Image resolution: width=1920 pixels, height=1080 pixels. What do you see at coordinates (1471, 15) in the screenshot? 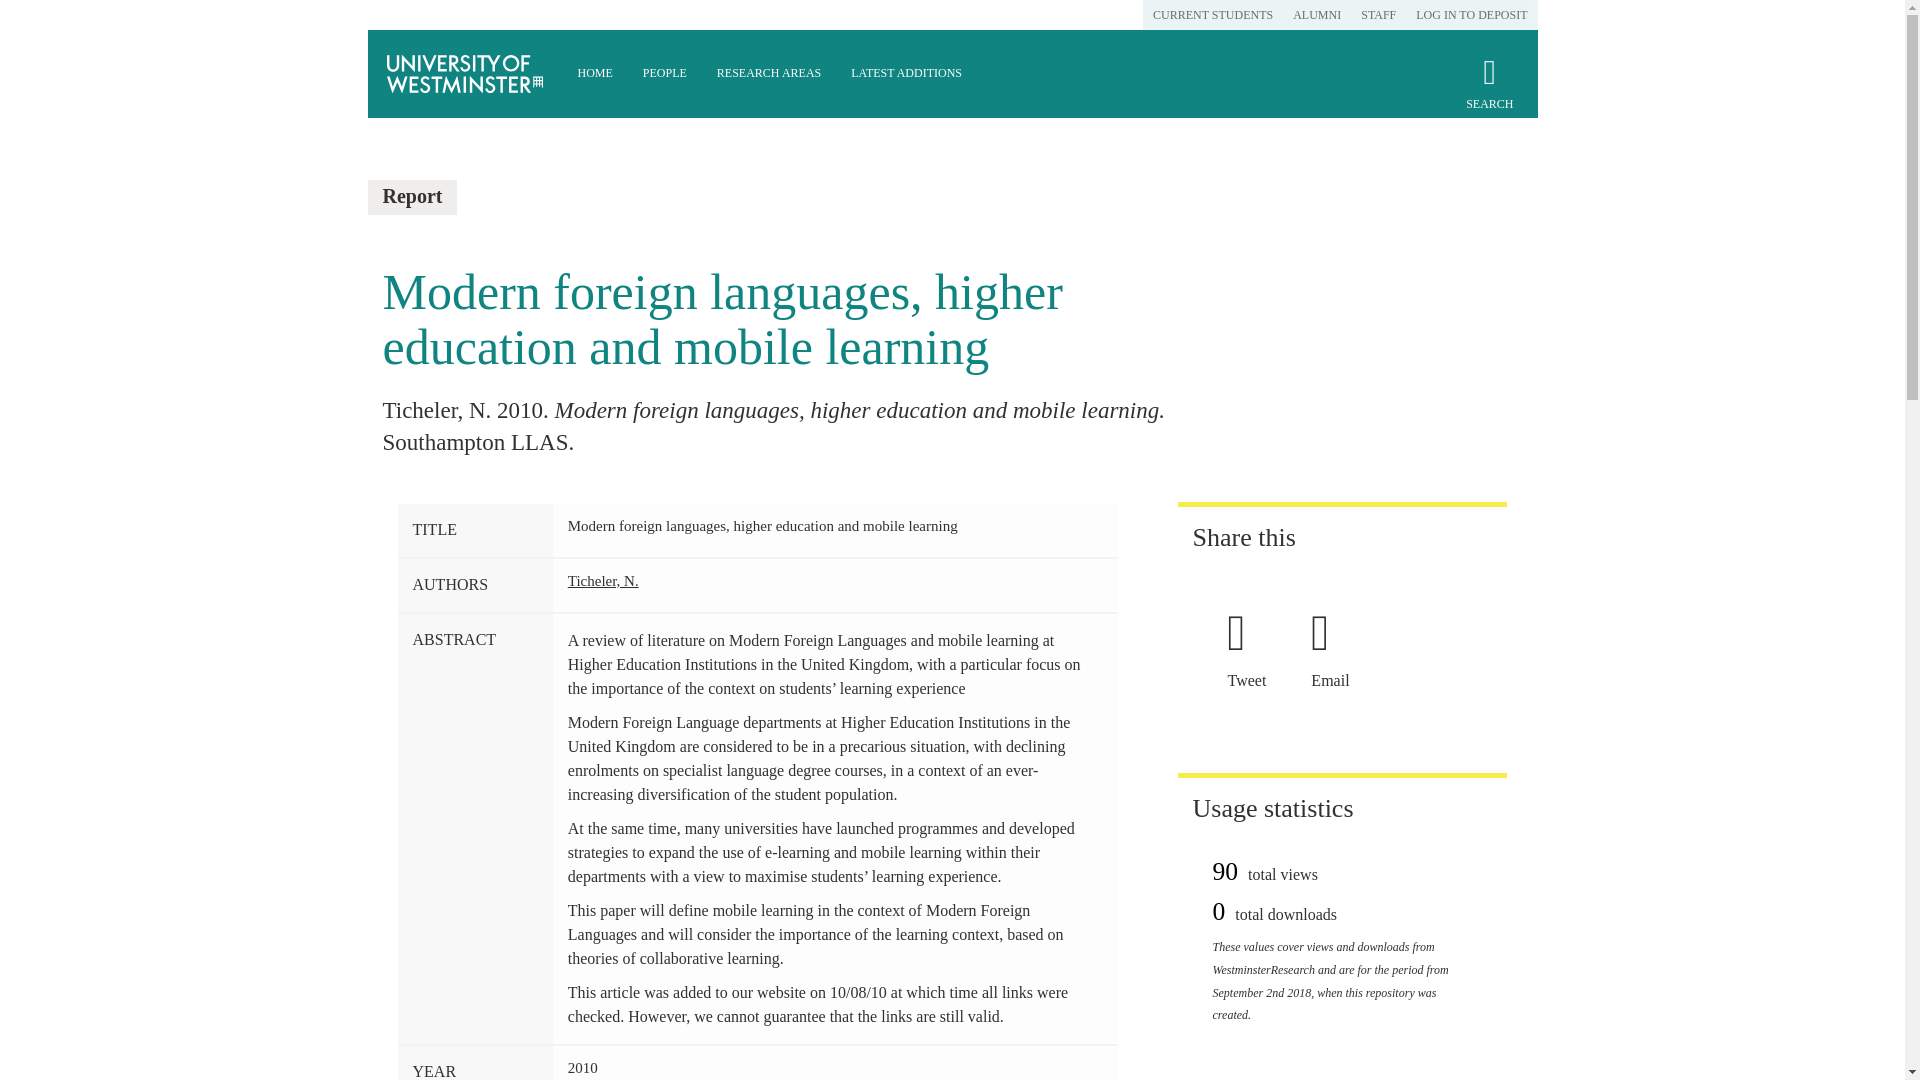
I see `LOG IN TO DEPOSIT` at bounding box center [1471, 15].